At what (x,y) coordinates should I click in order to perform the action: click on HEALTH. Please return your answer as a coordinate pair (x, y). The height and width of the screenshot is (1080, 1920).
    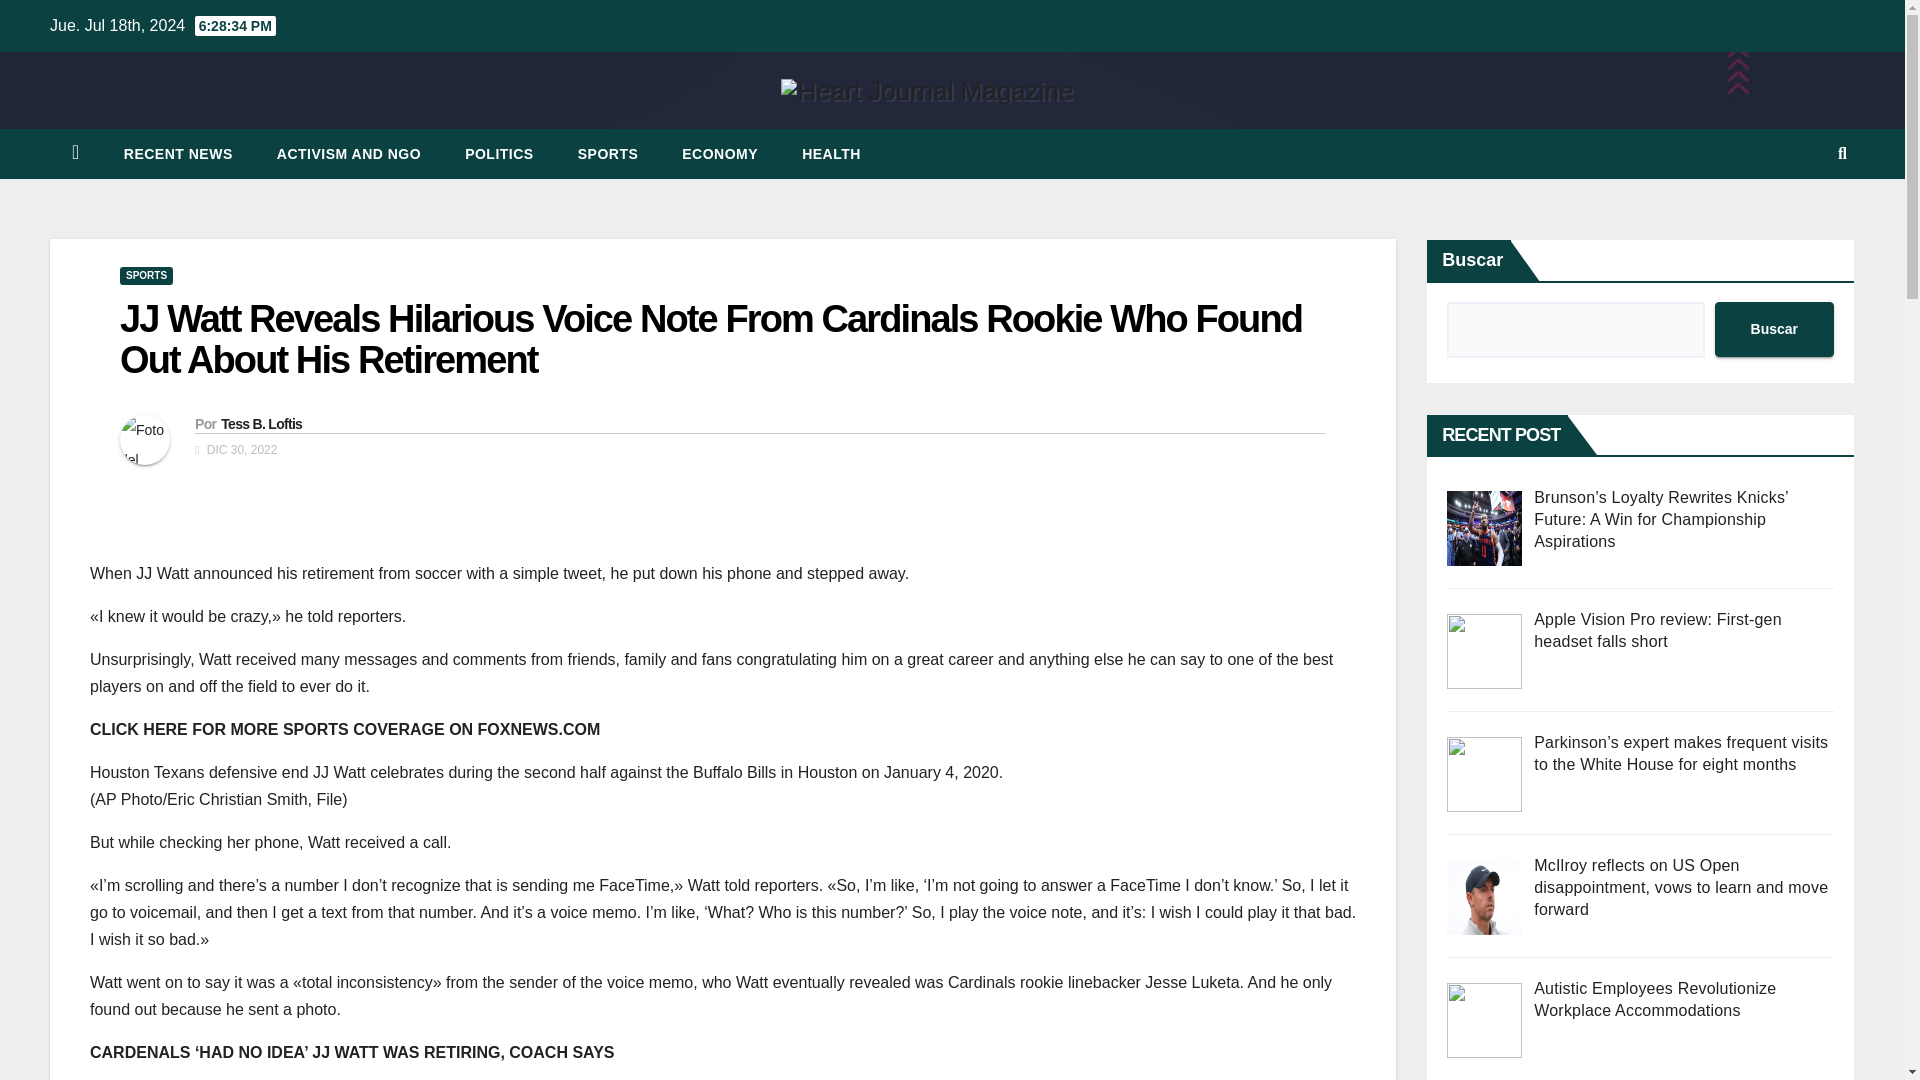
    Looking at the image, I should click on (831, 154).